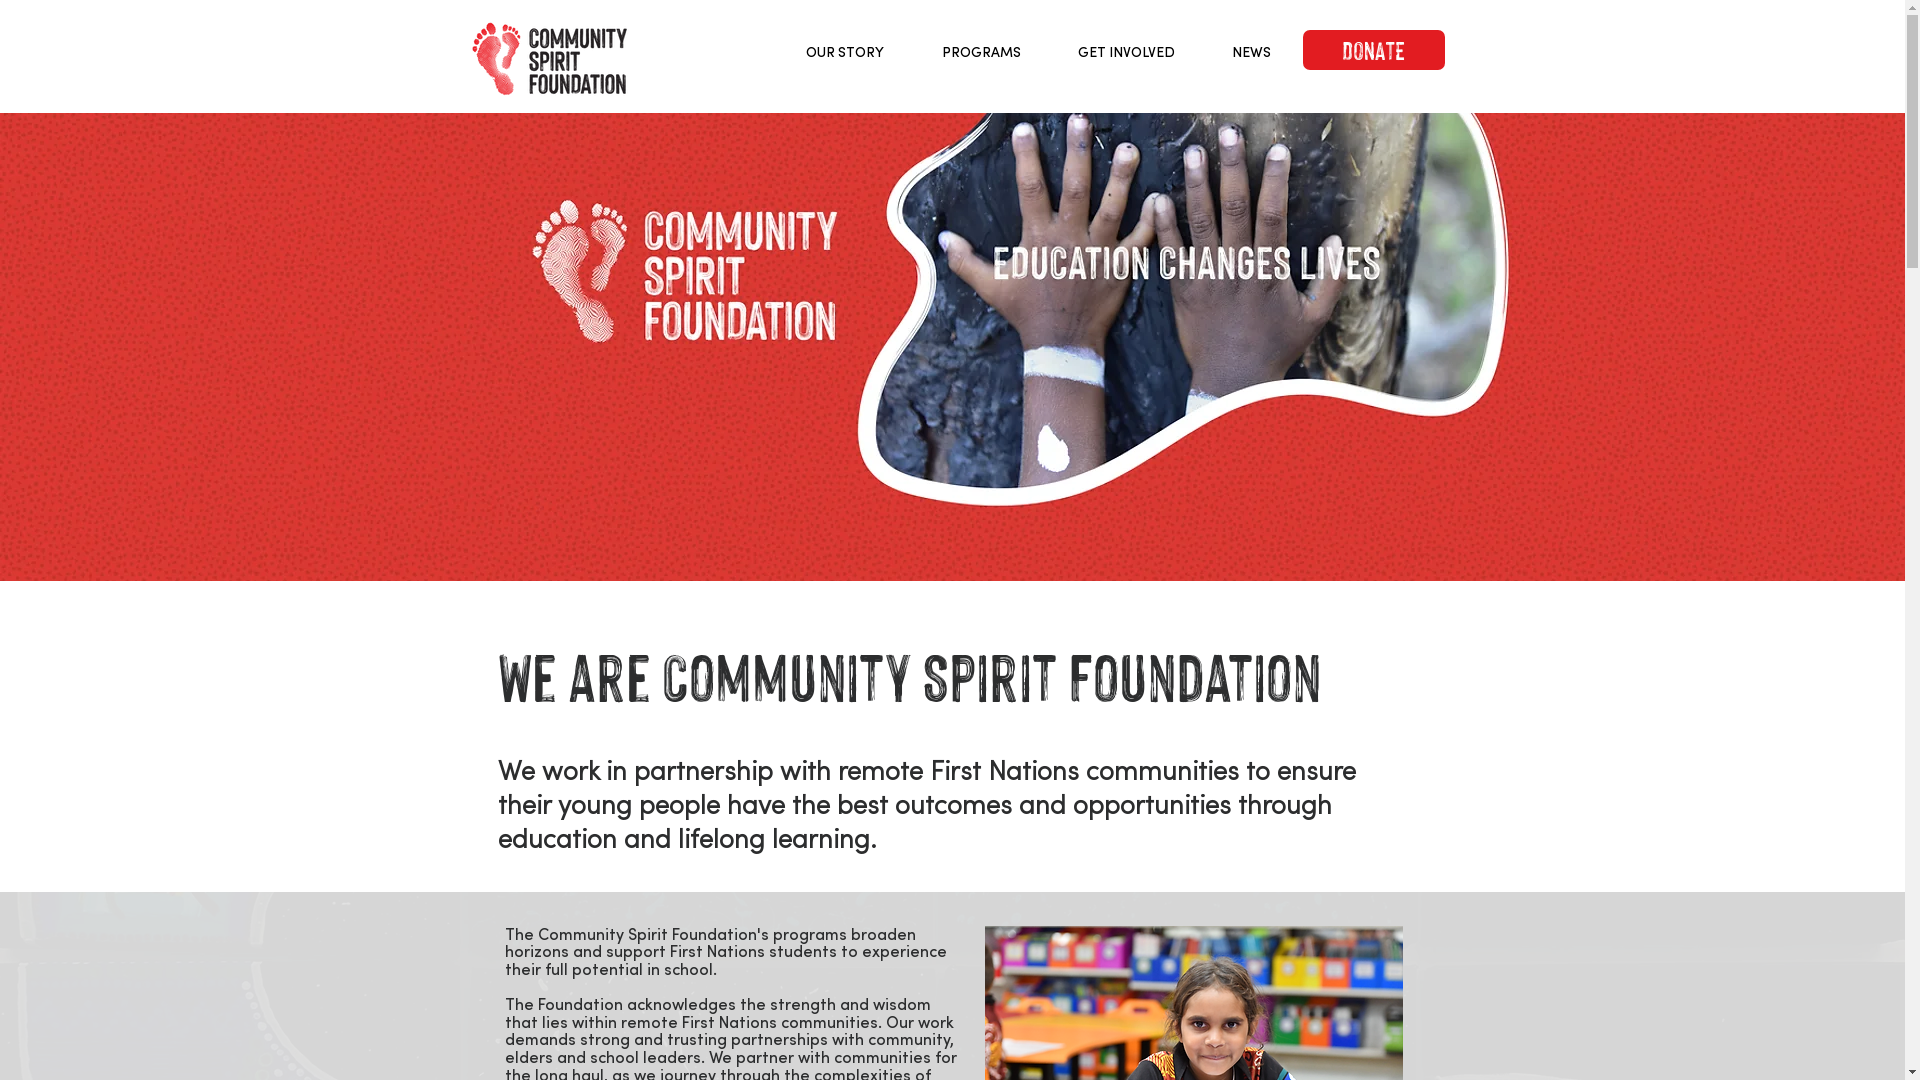  Describe the element at coordinates (1127, 52) in the screenshot. I see `GET INVOLVED` at that location.